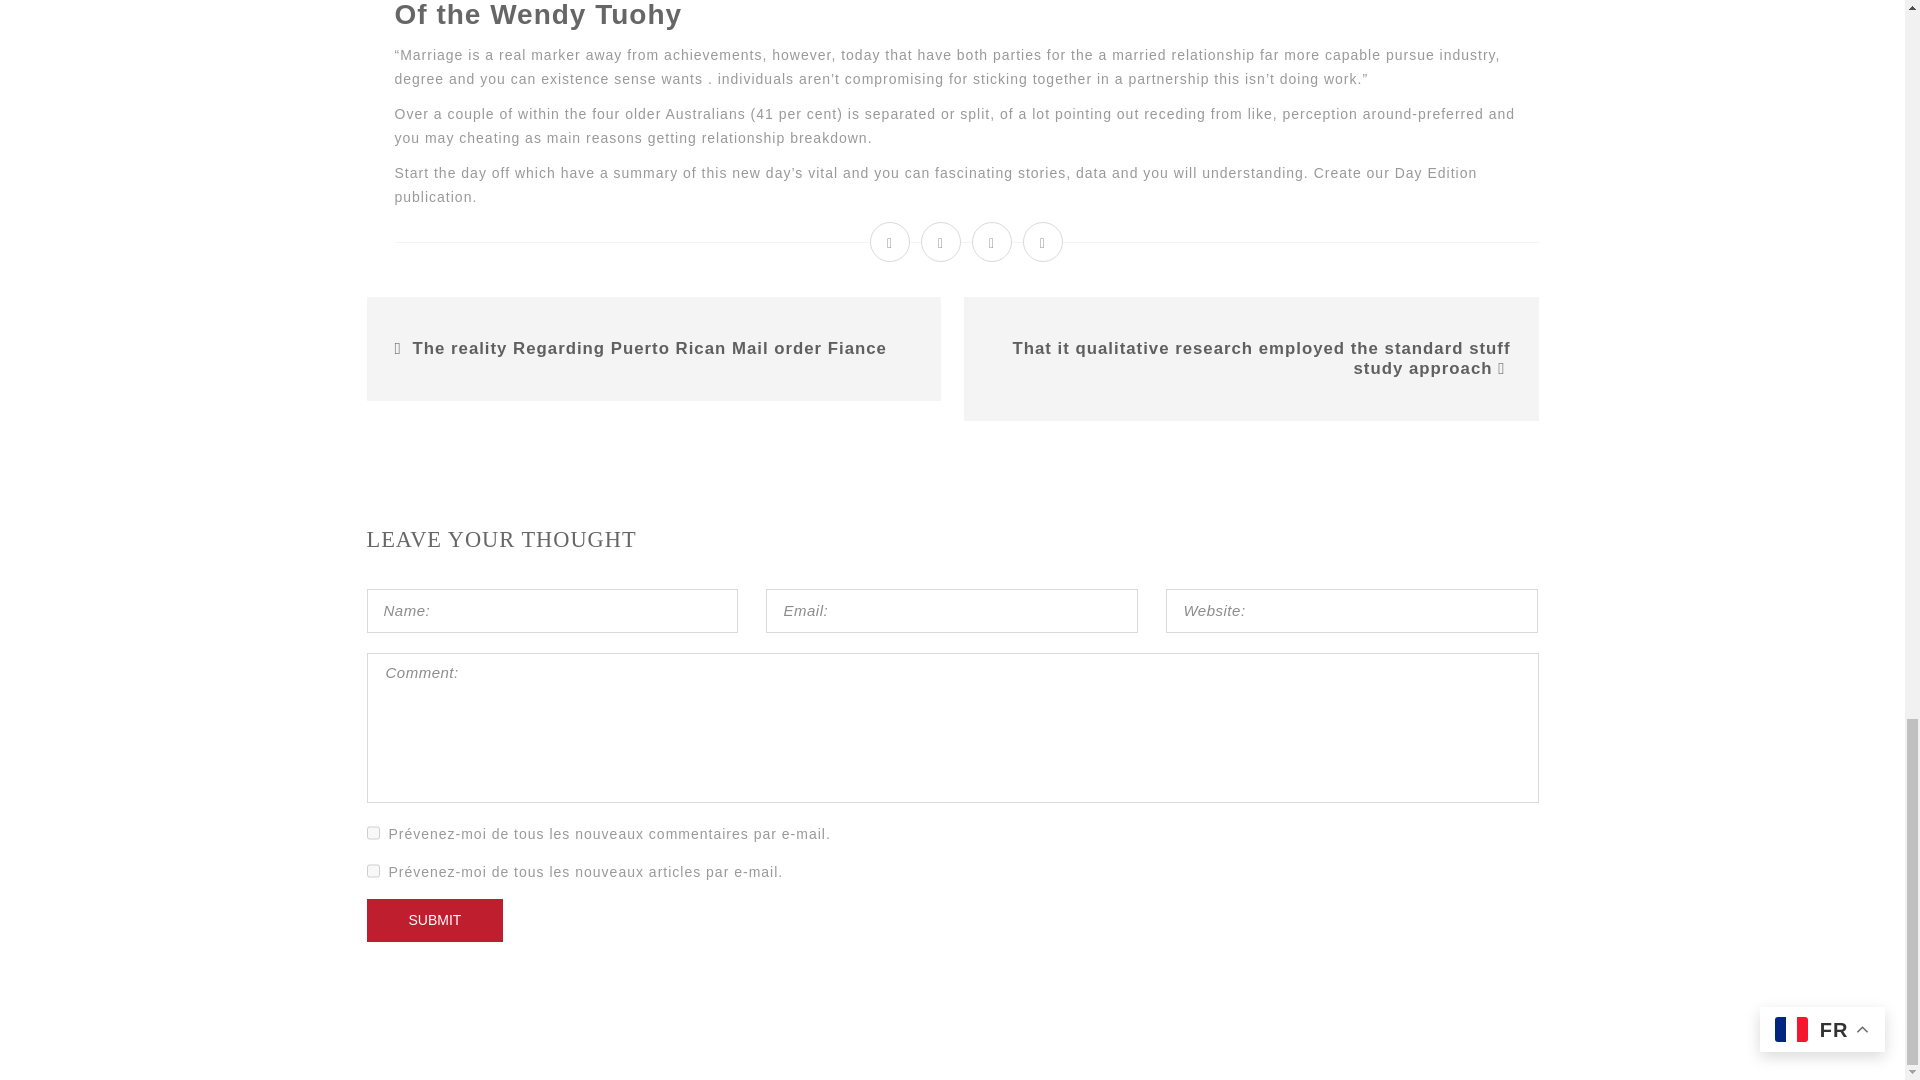  Describe the element at coordinates (434, 920) in the screenshot. I see `Submit` at that location.